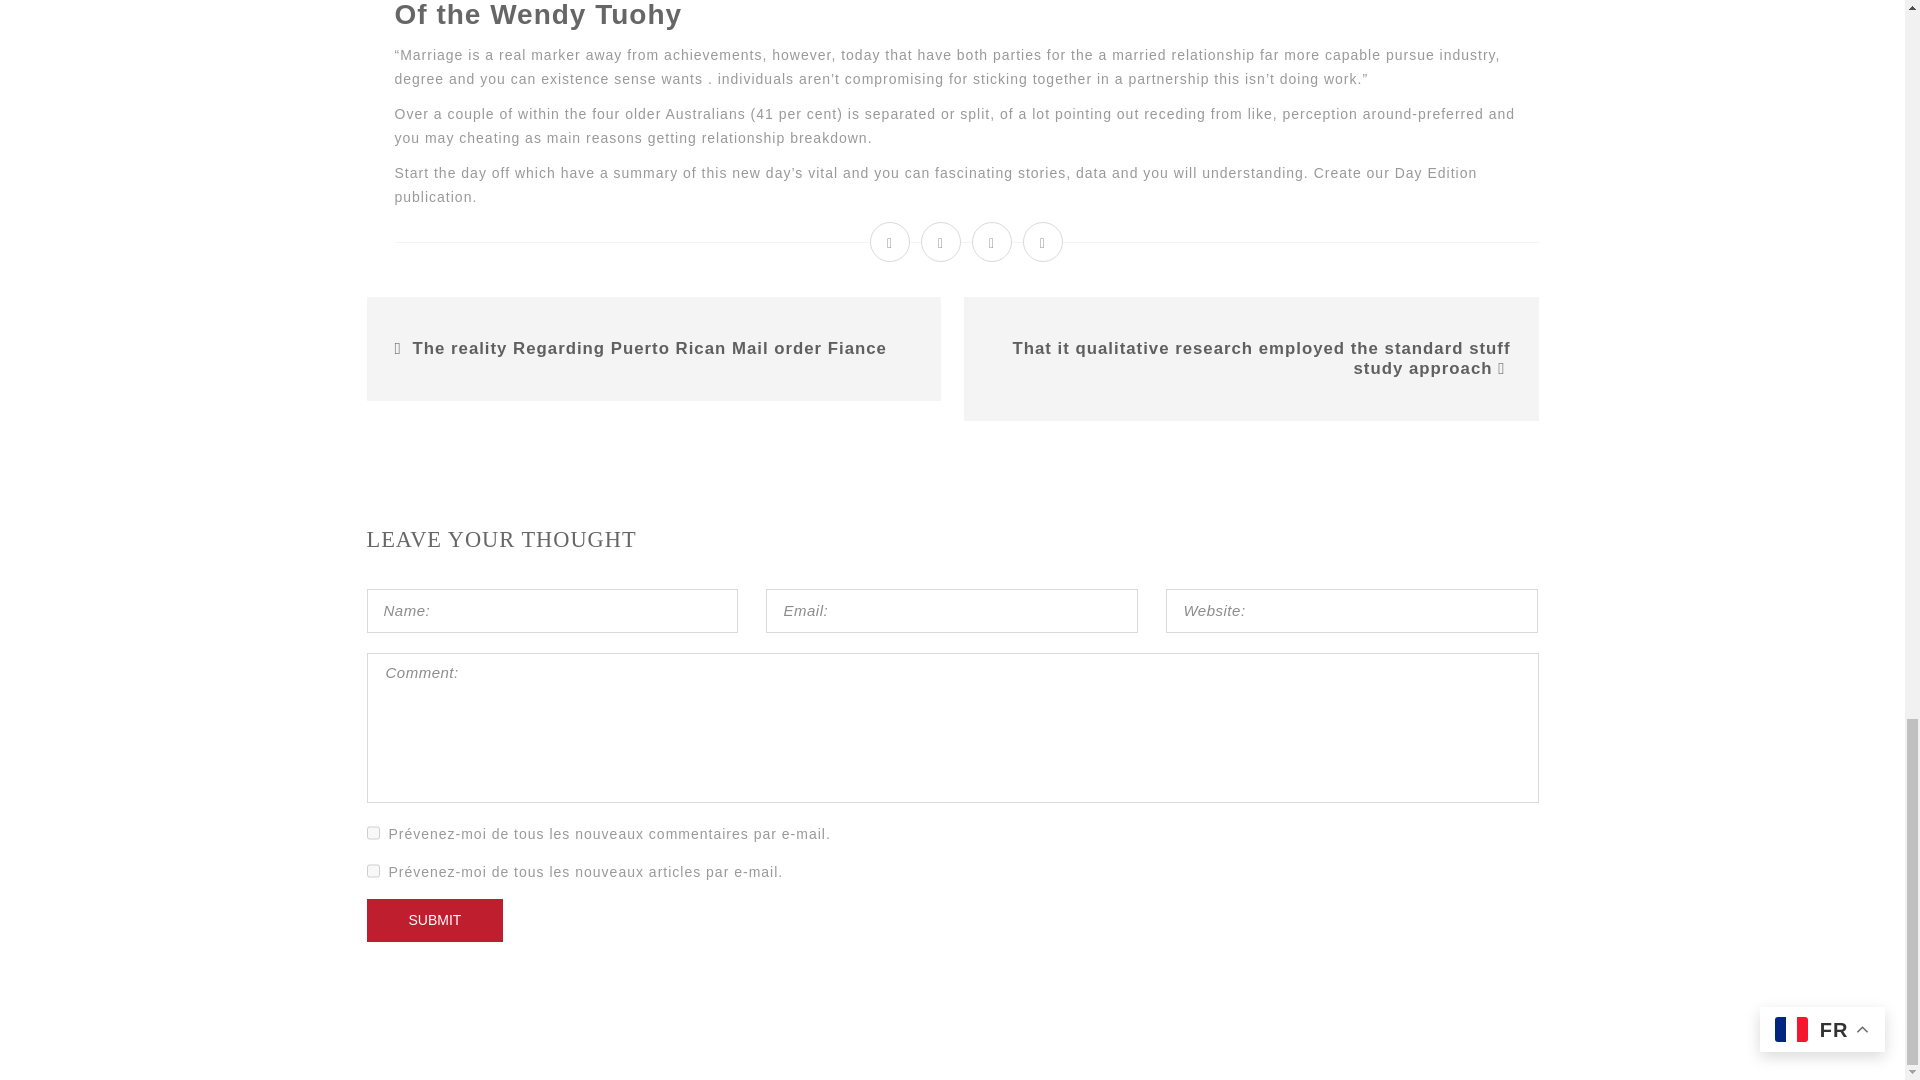  Describe the element at coordinates (434, 920) in the screenshot. I see `Submit` at that location.